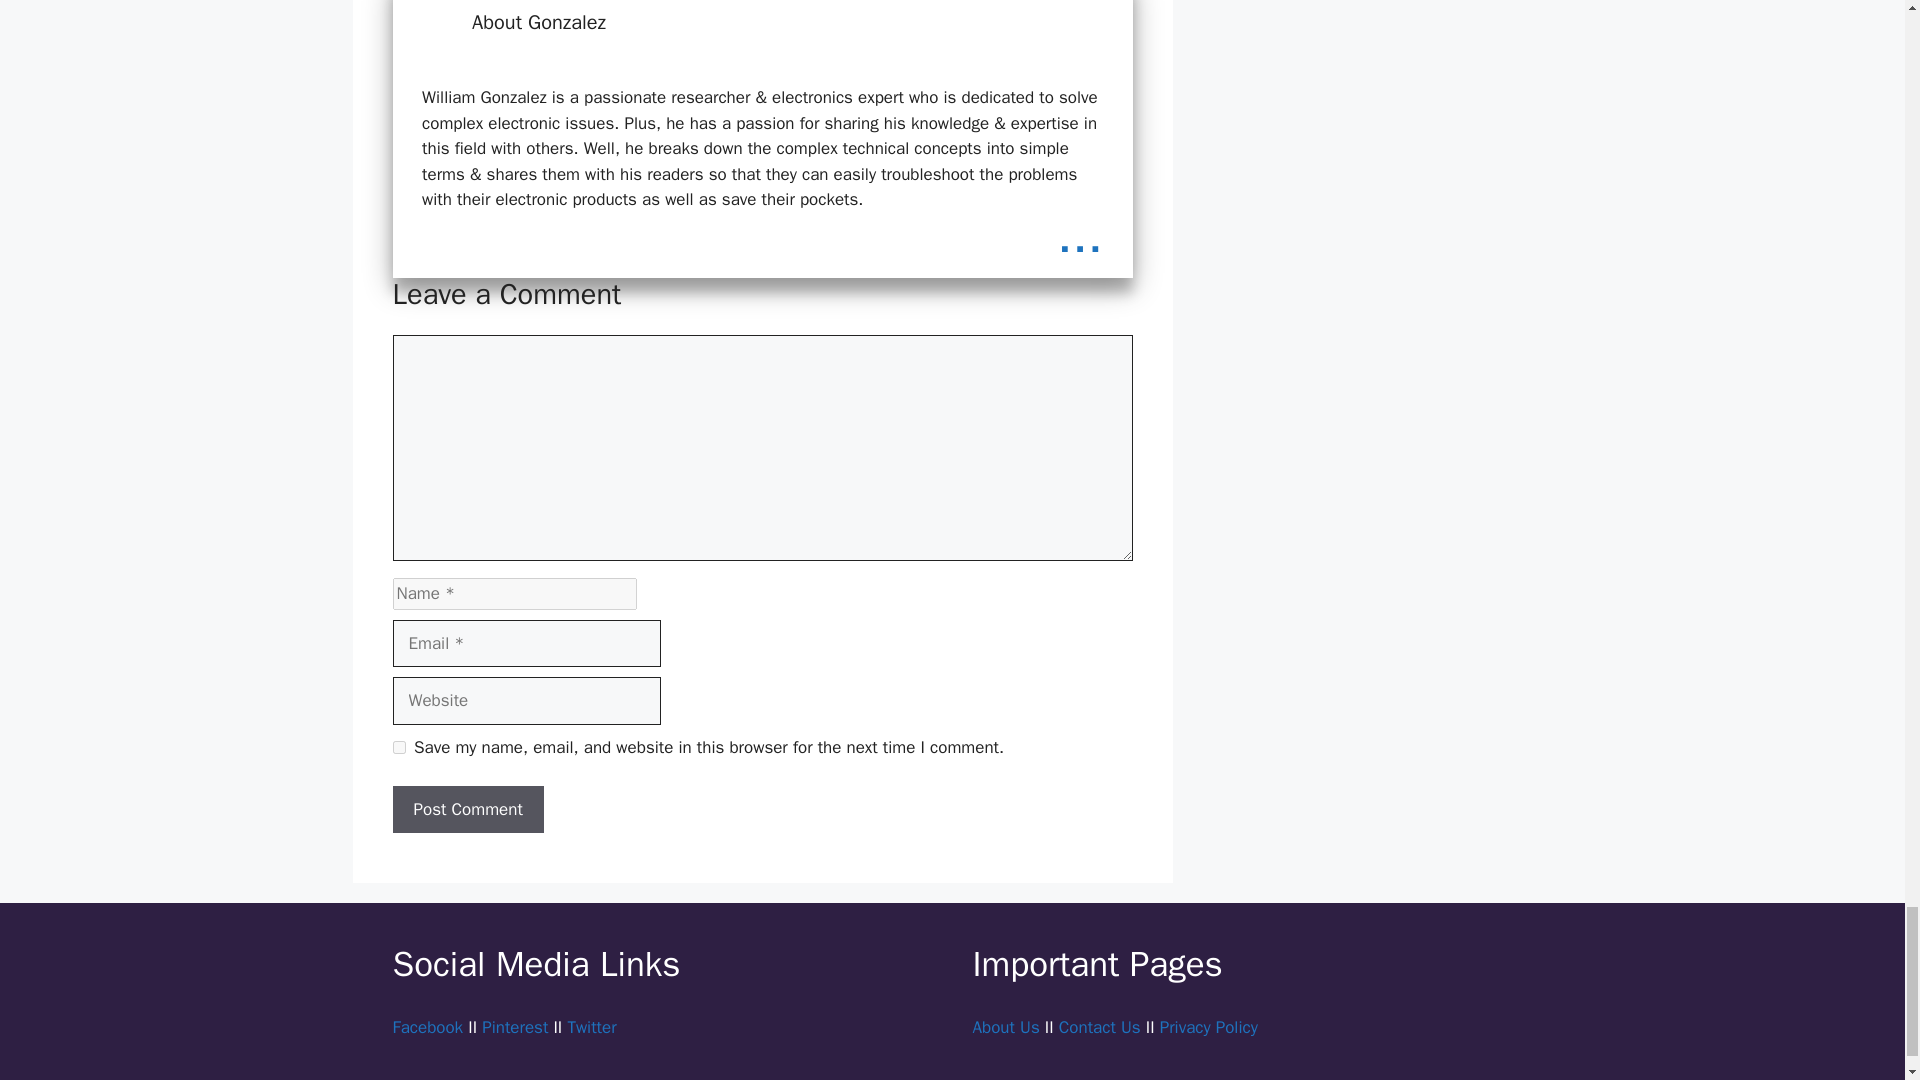 Image resolution: width=1920 pixels, height=1080 pixels. Describe the element at coordinates (1080, 236) in the screenshot. I see `...` at that location.